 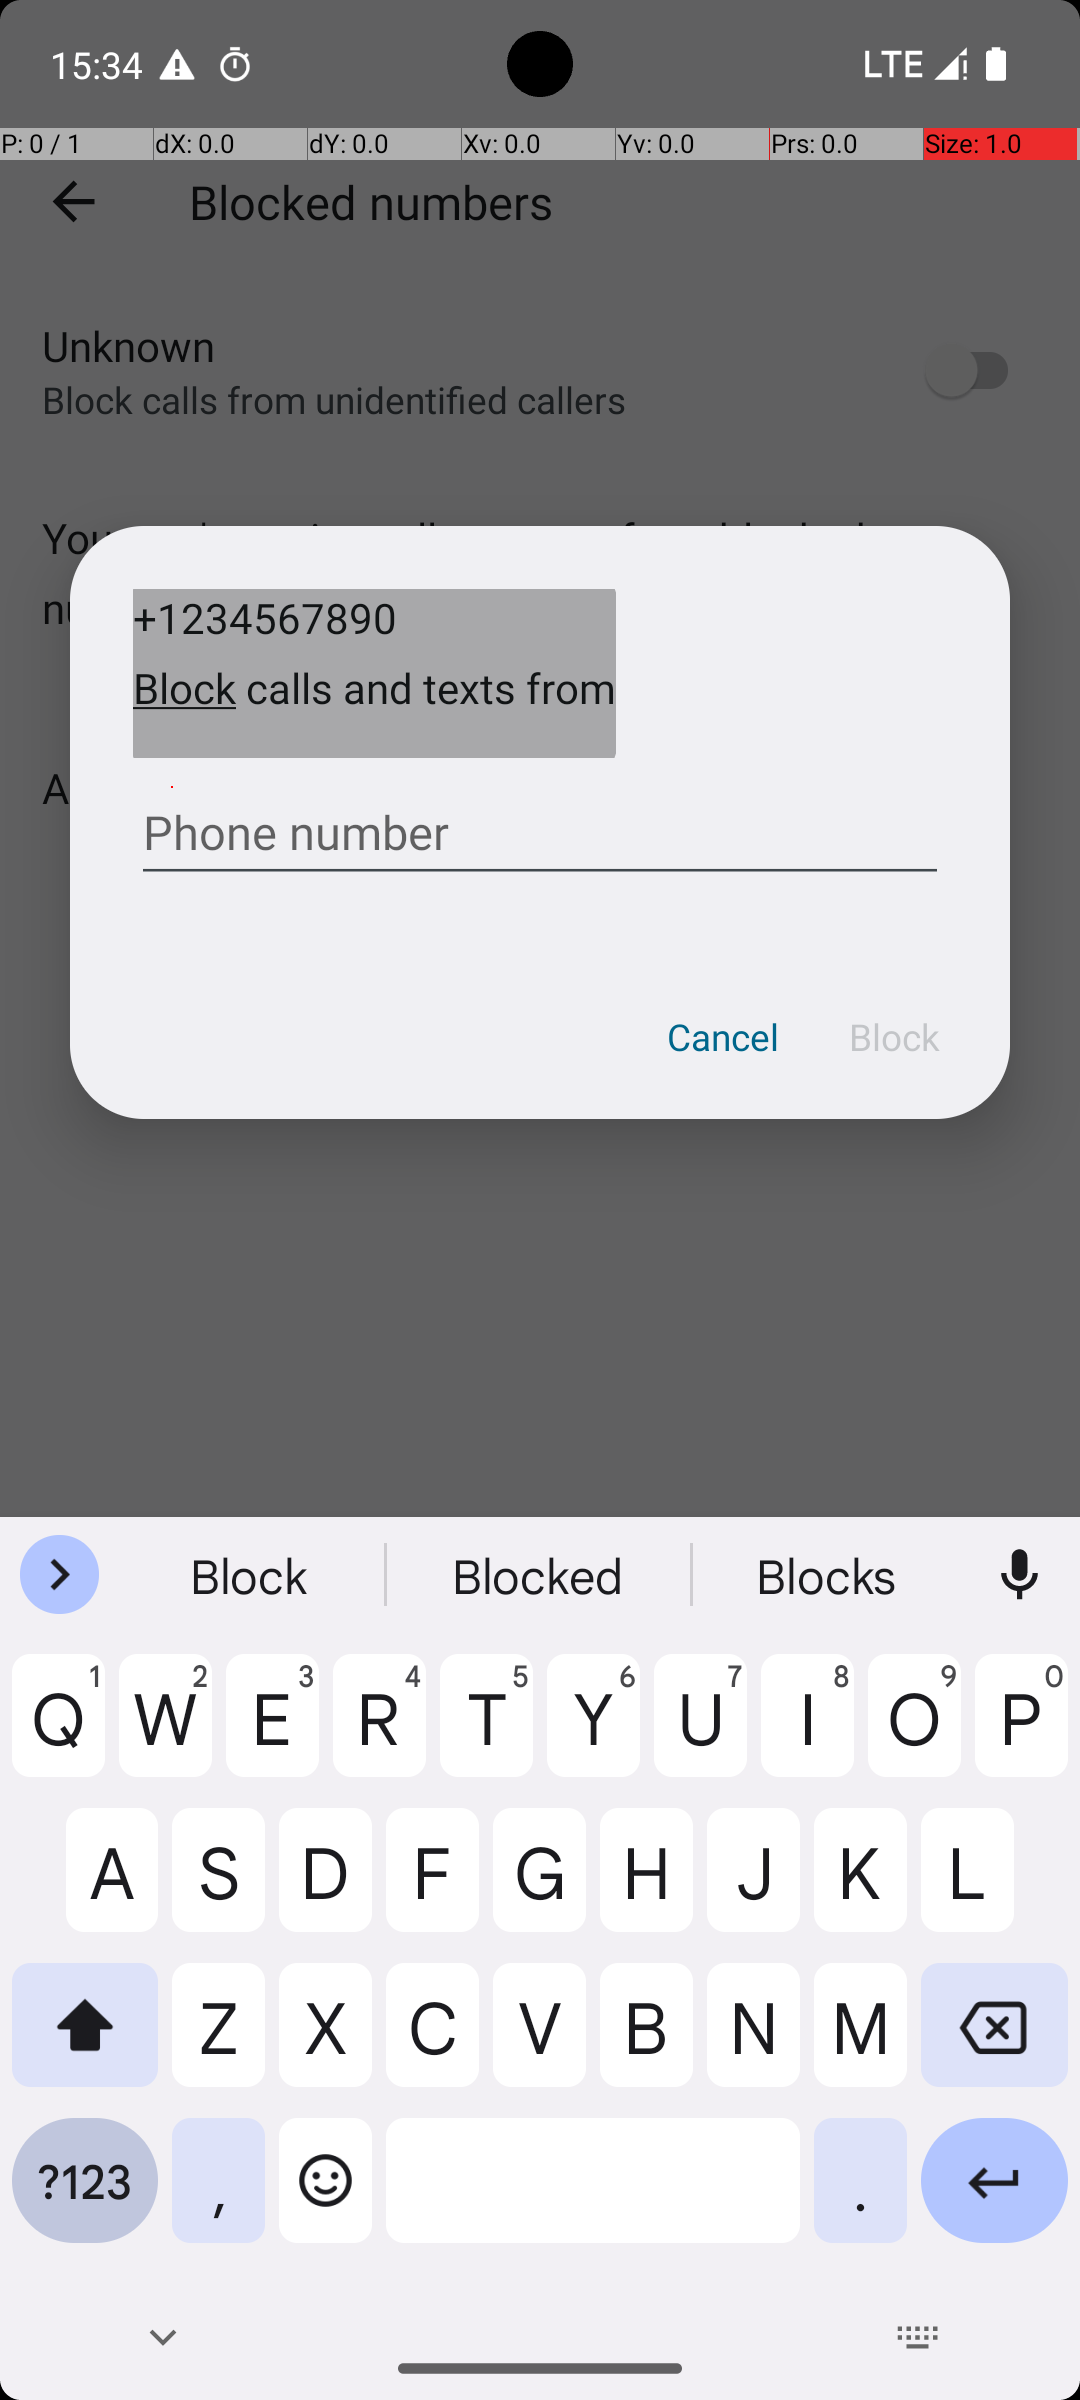 What do you see at coordinates (326, 1886) in the screenshot?
I see `D` at bounding box center [326, 1886].